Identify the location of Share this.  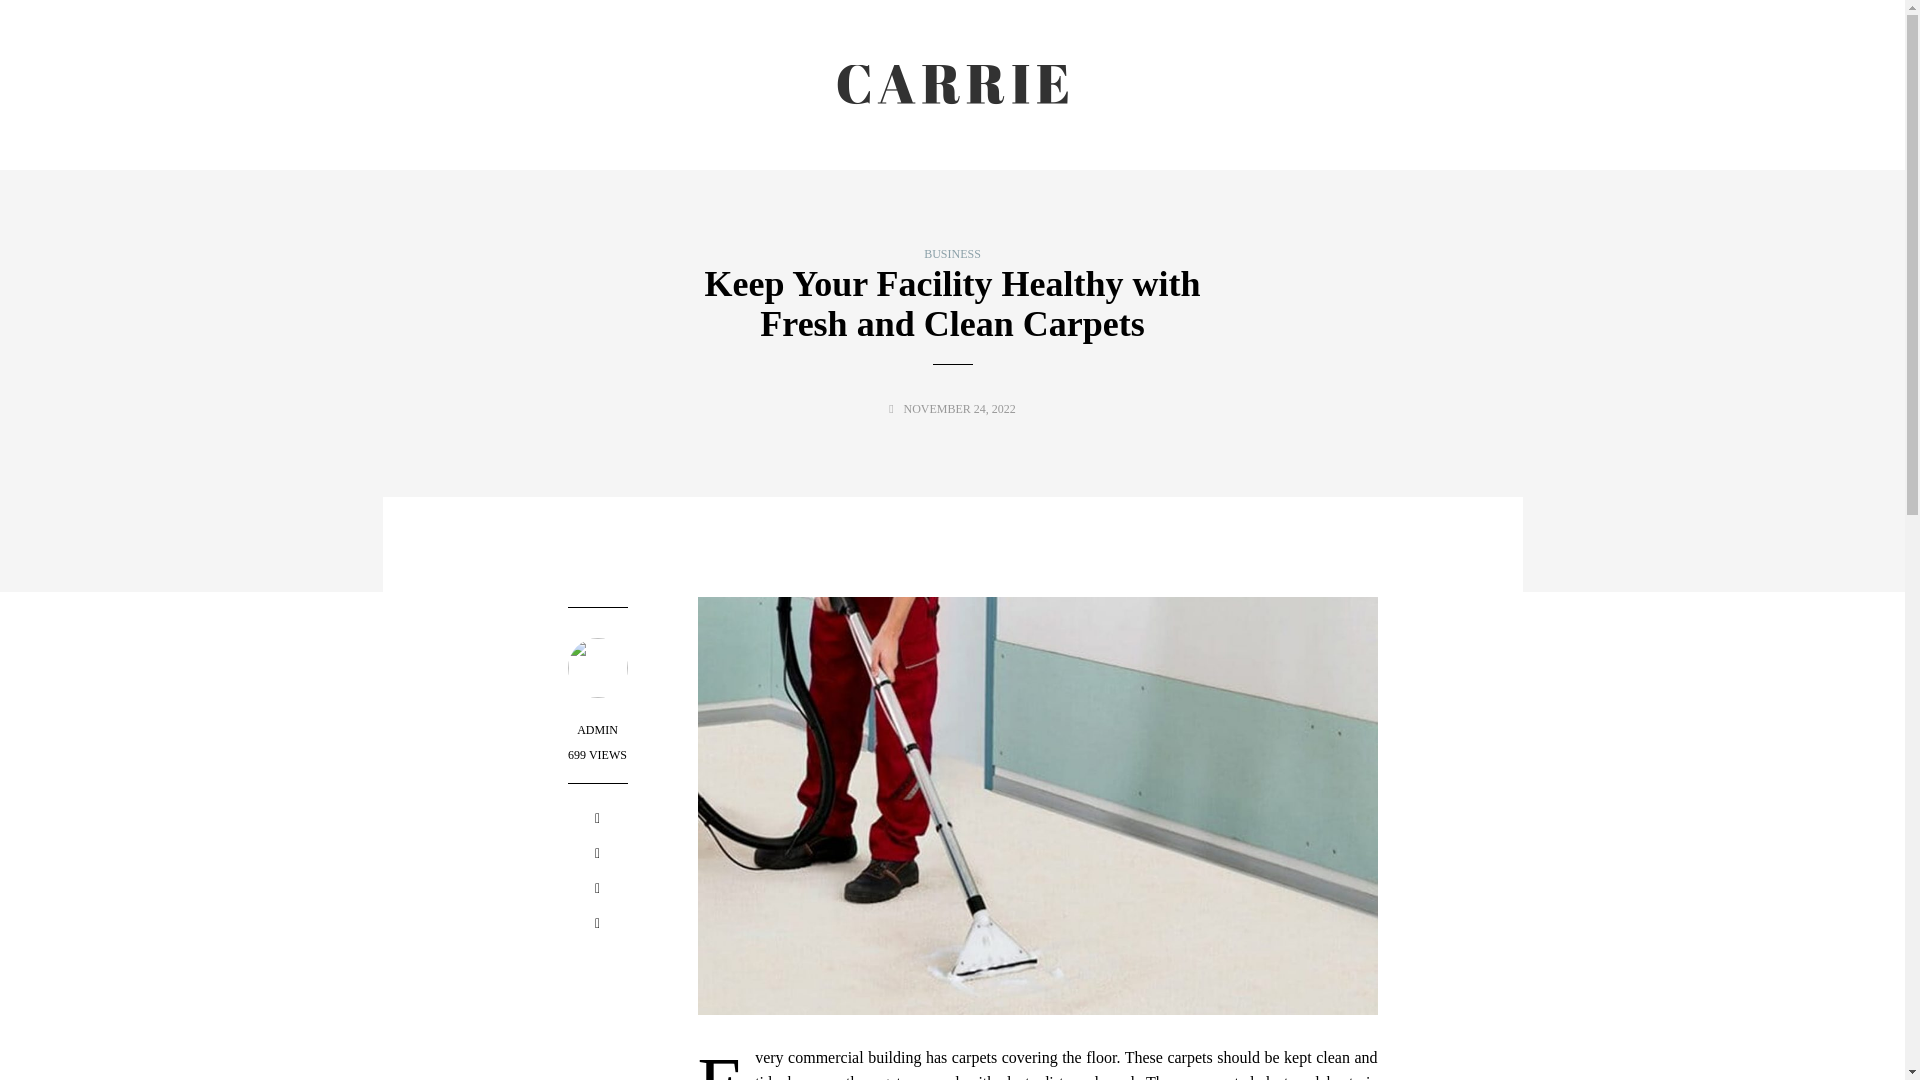
(598, 820).